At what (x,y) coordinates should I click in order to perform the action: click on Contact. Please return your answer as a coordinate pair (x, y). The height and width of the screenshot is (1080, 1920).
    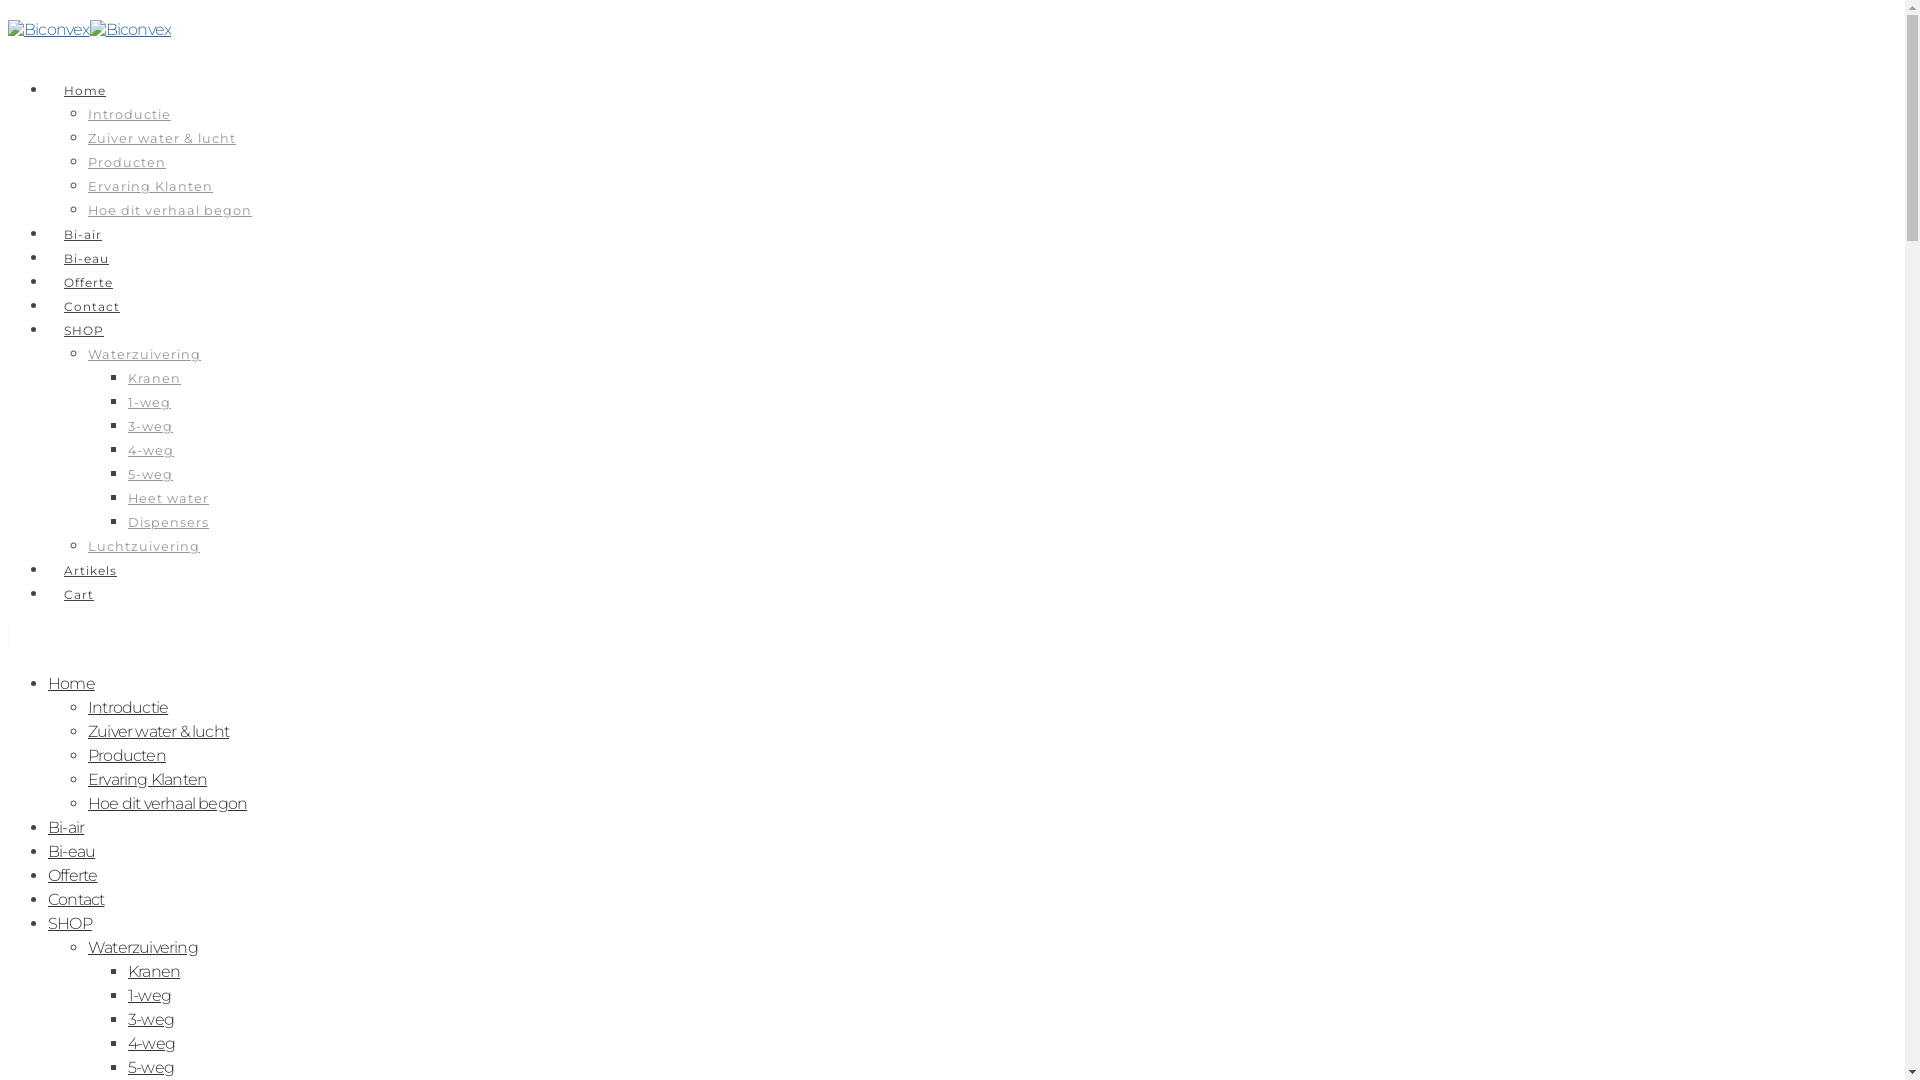
    Looking at the image, I should click on (92, 306).